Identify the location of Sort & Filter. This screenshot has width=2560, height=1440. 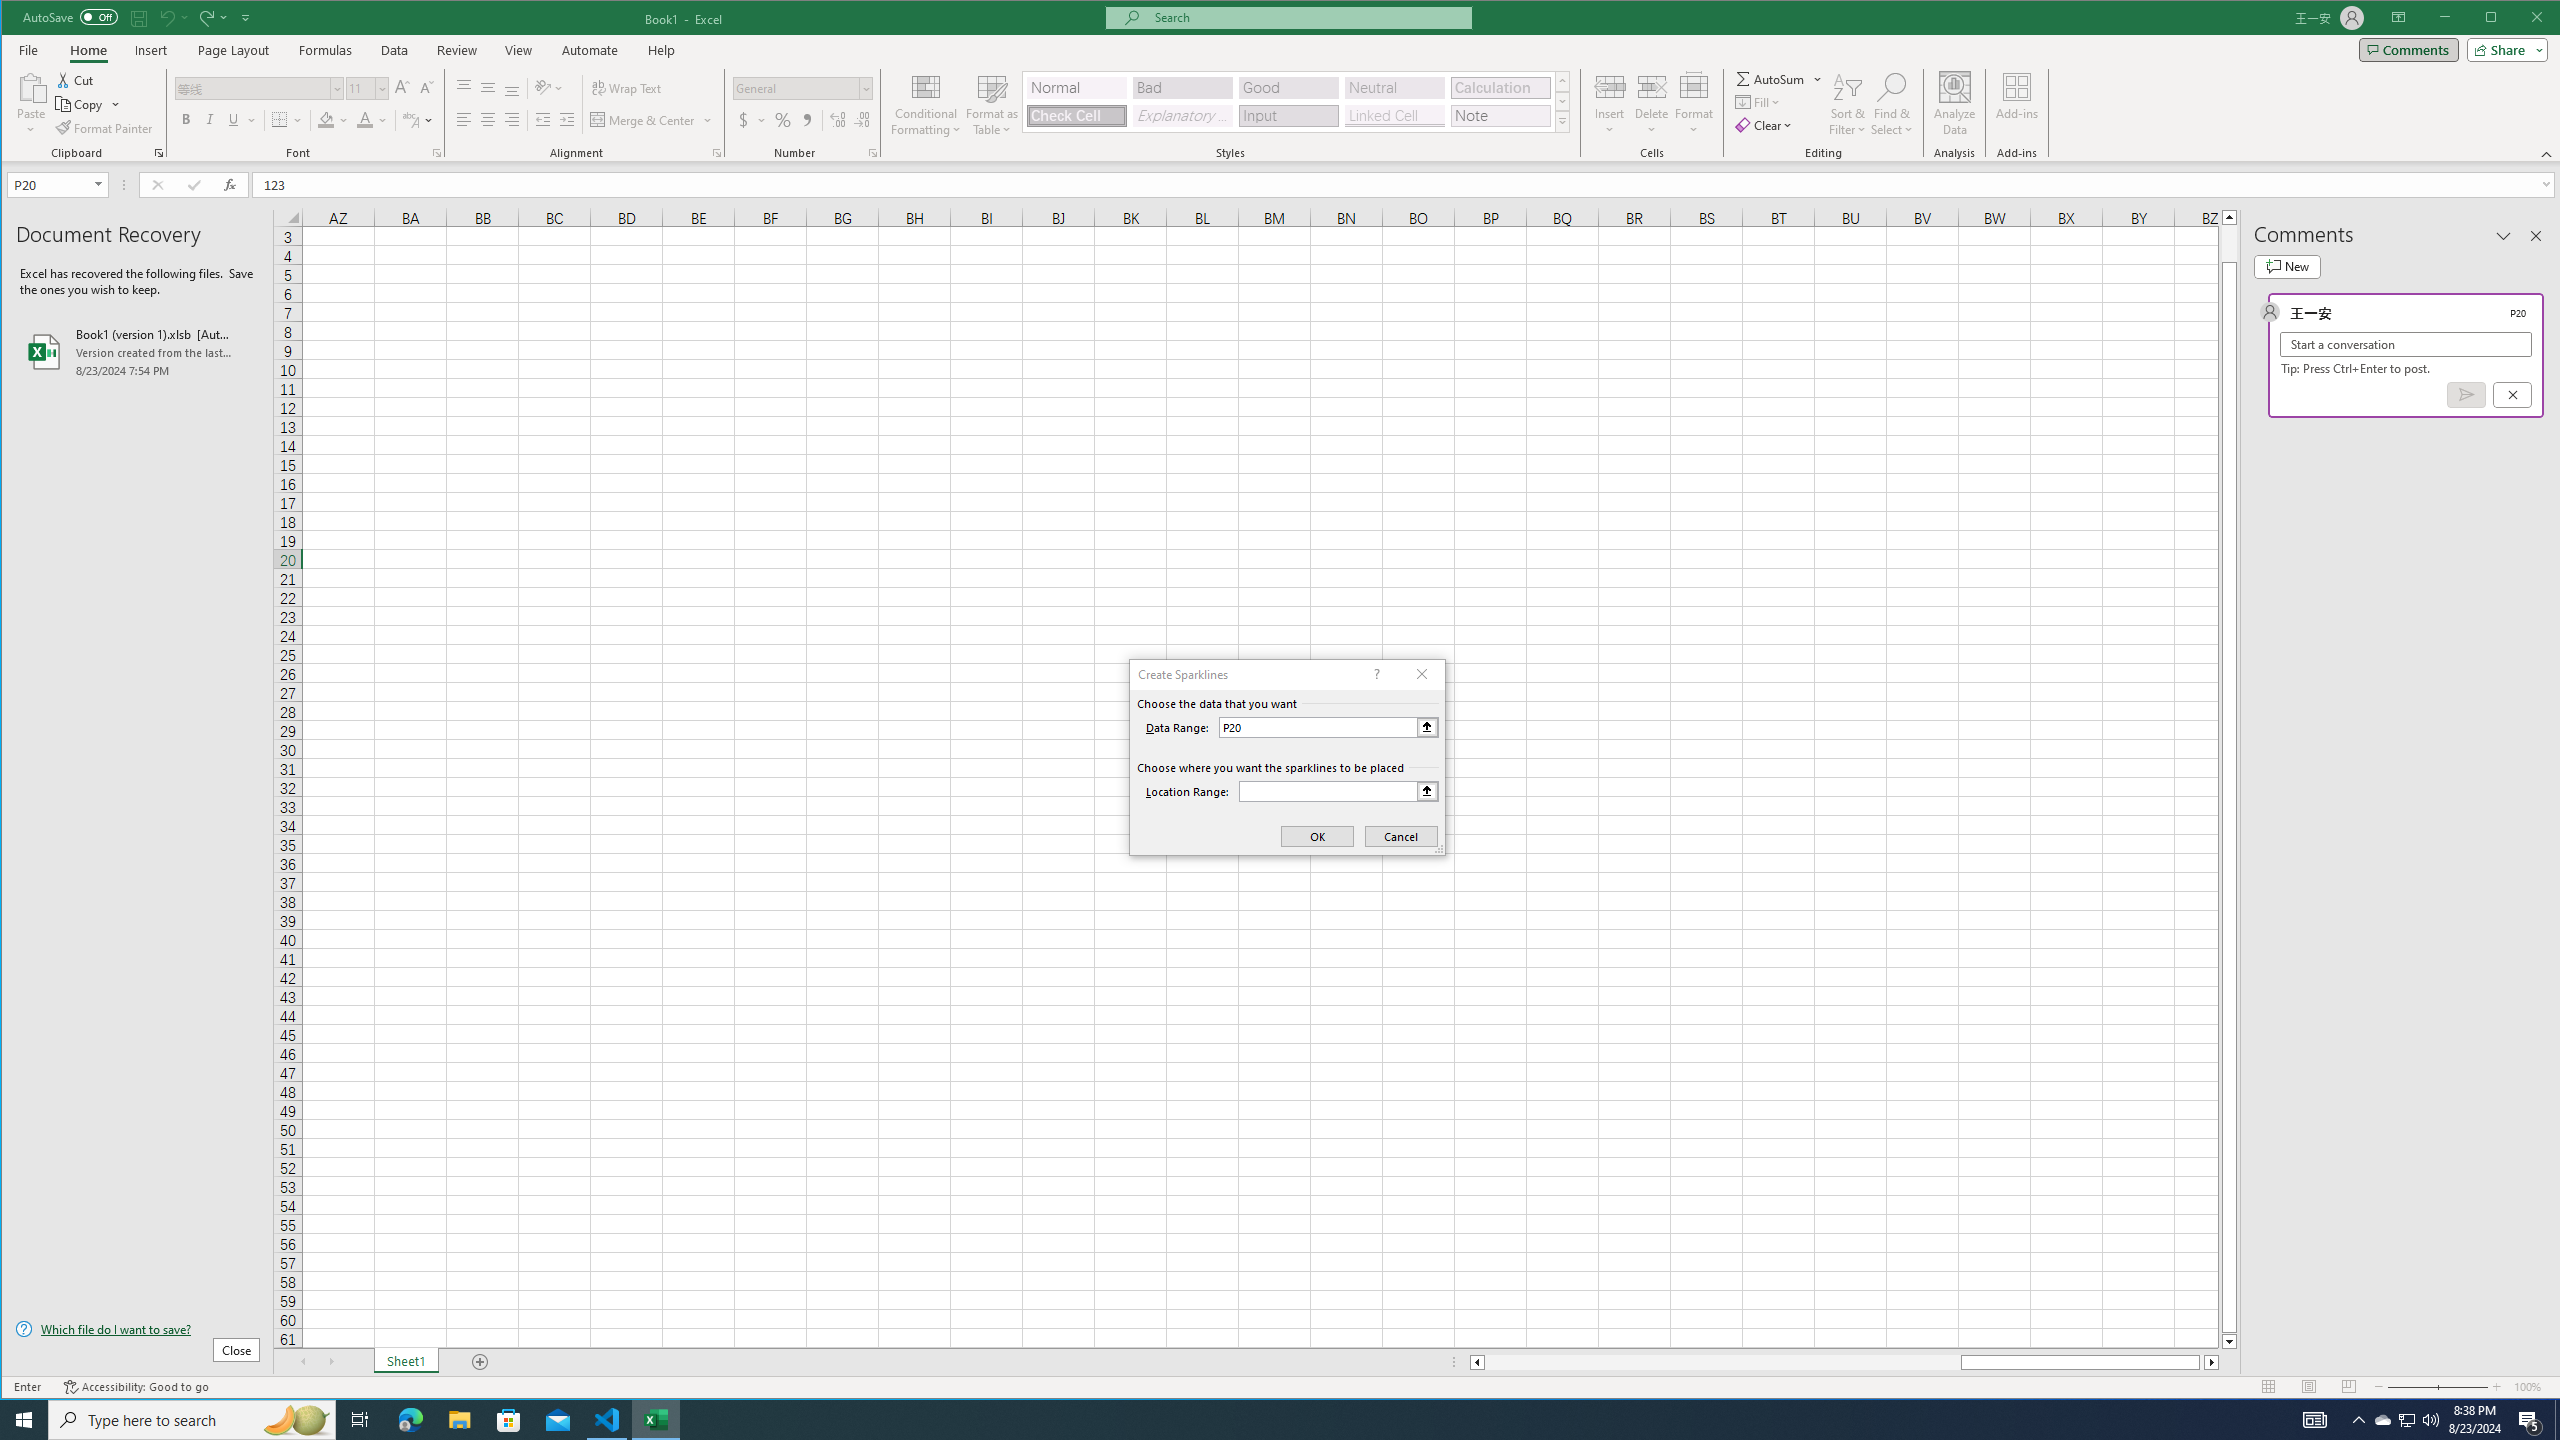
(1848, 104).